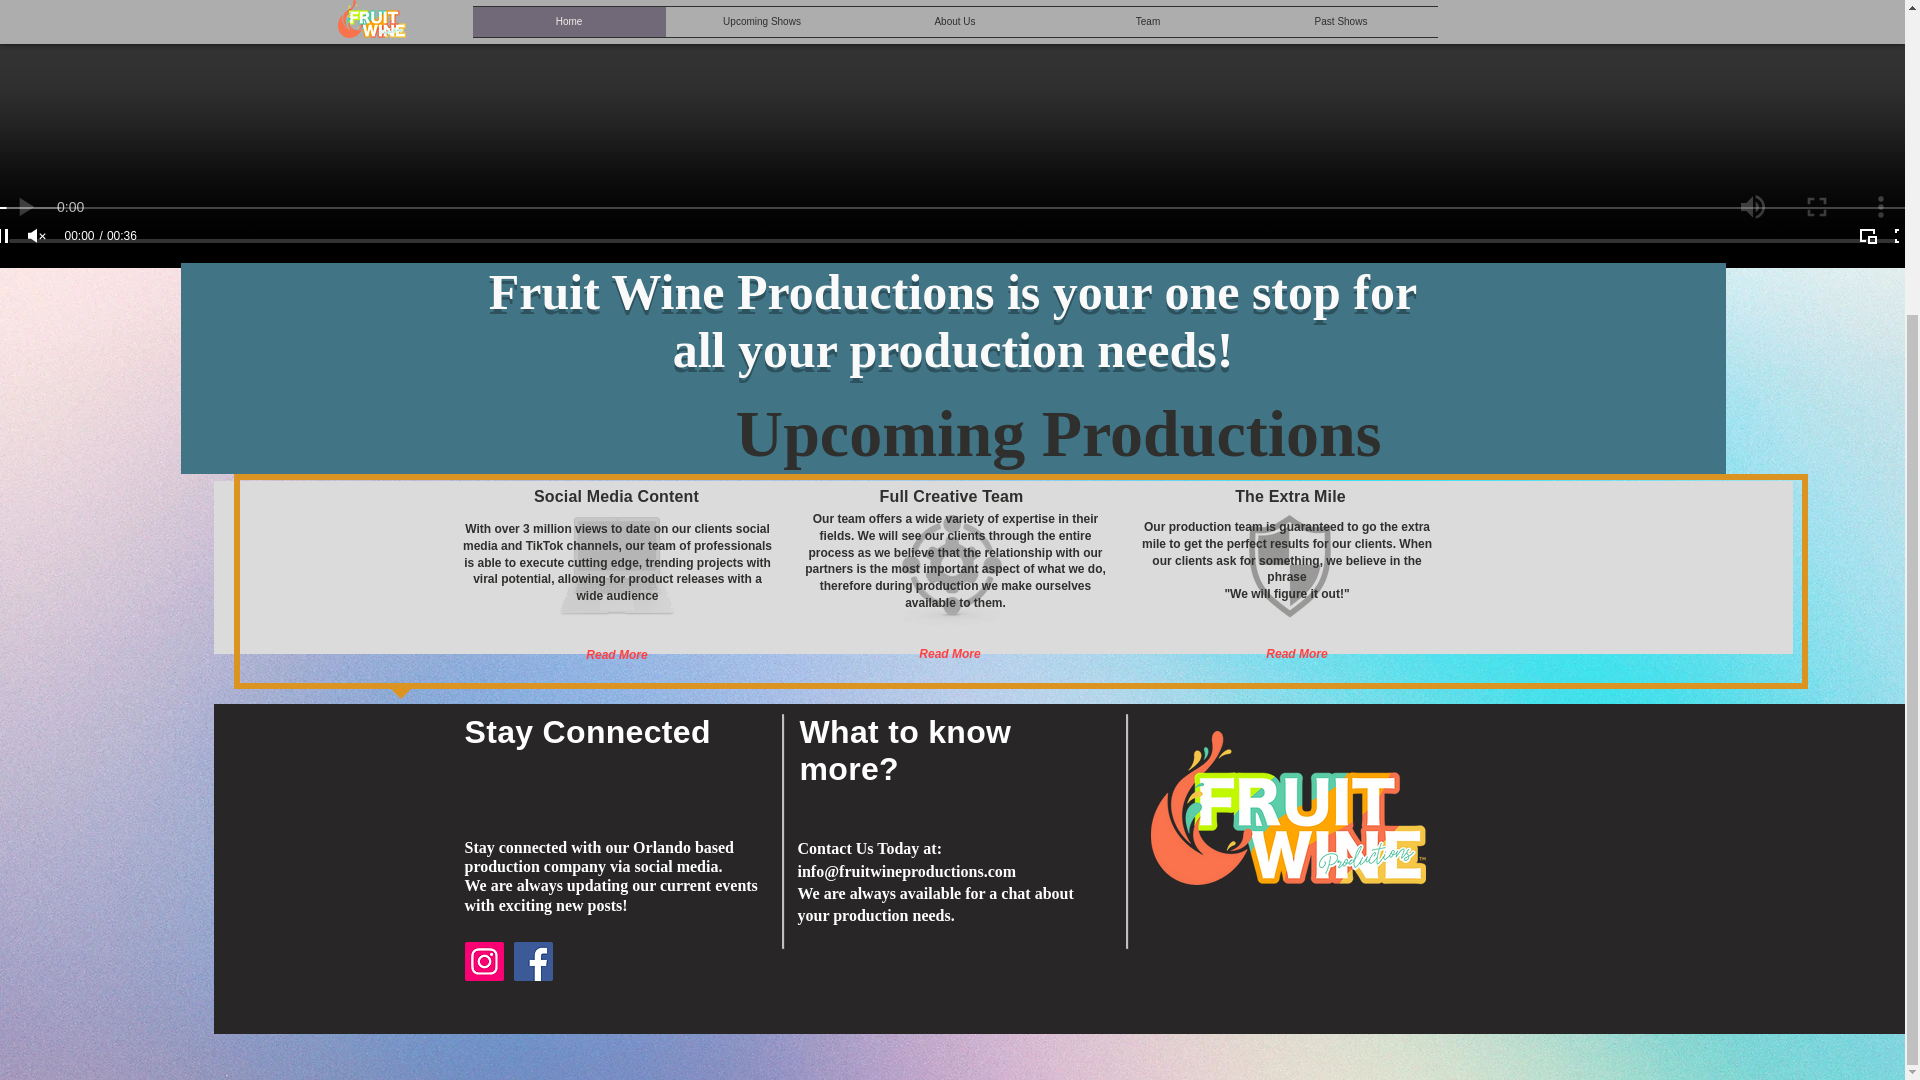  I want to click on Upcoming Productions, so click(1058, 433).